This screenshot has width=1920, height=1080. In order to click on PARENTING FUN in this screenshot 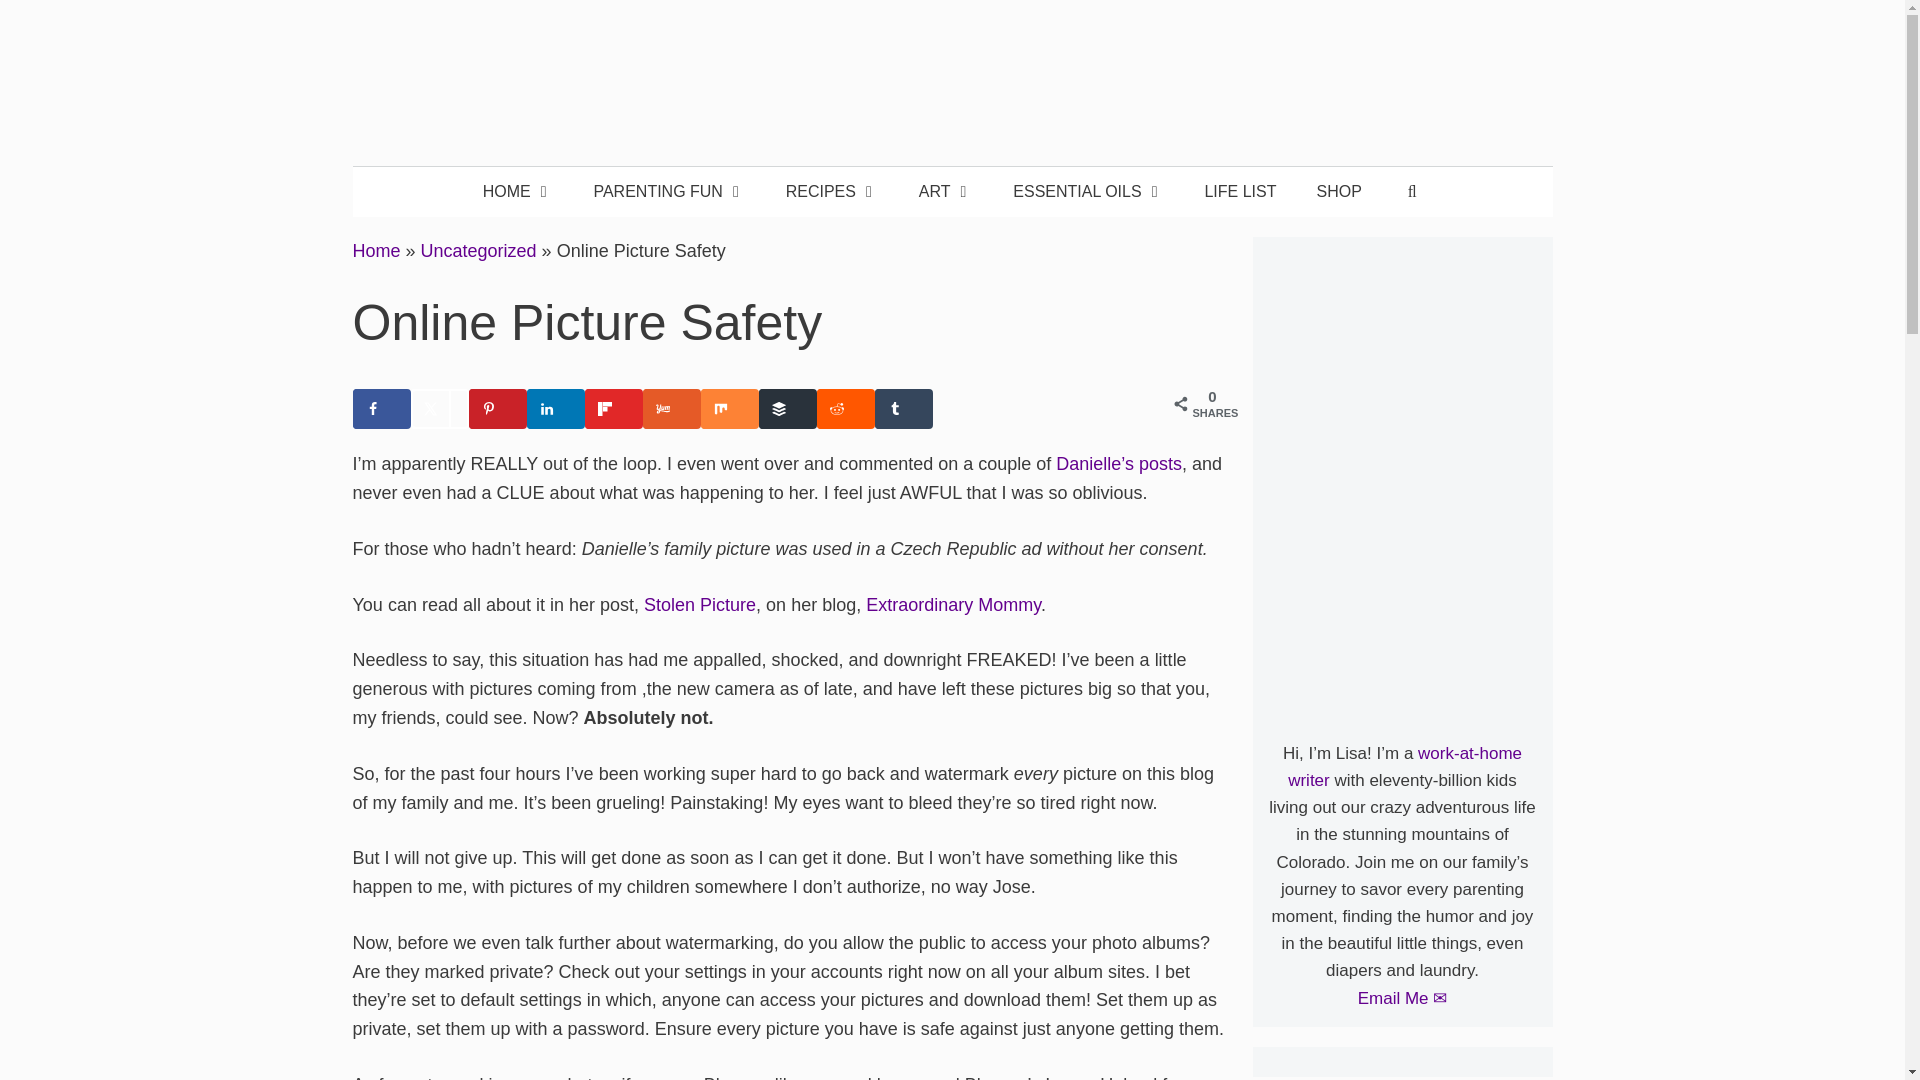, I will do `click(668, 192)`.